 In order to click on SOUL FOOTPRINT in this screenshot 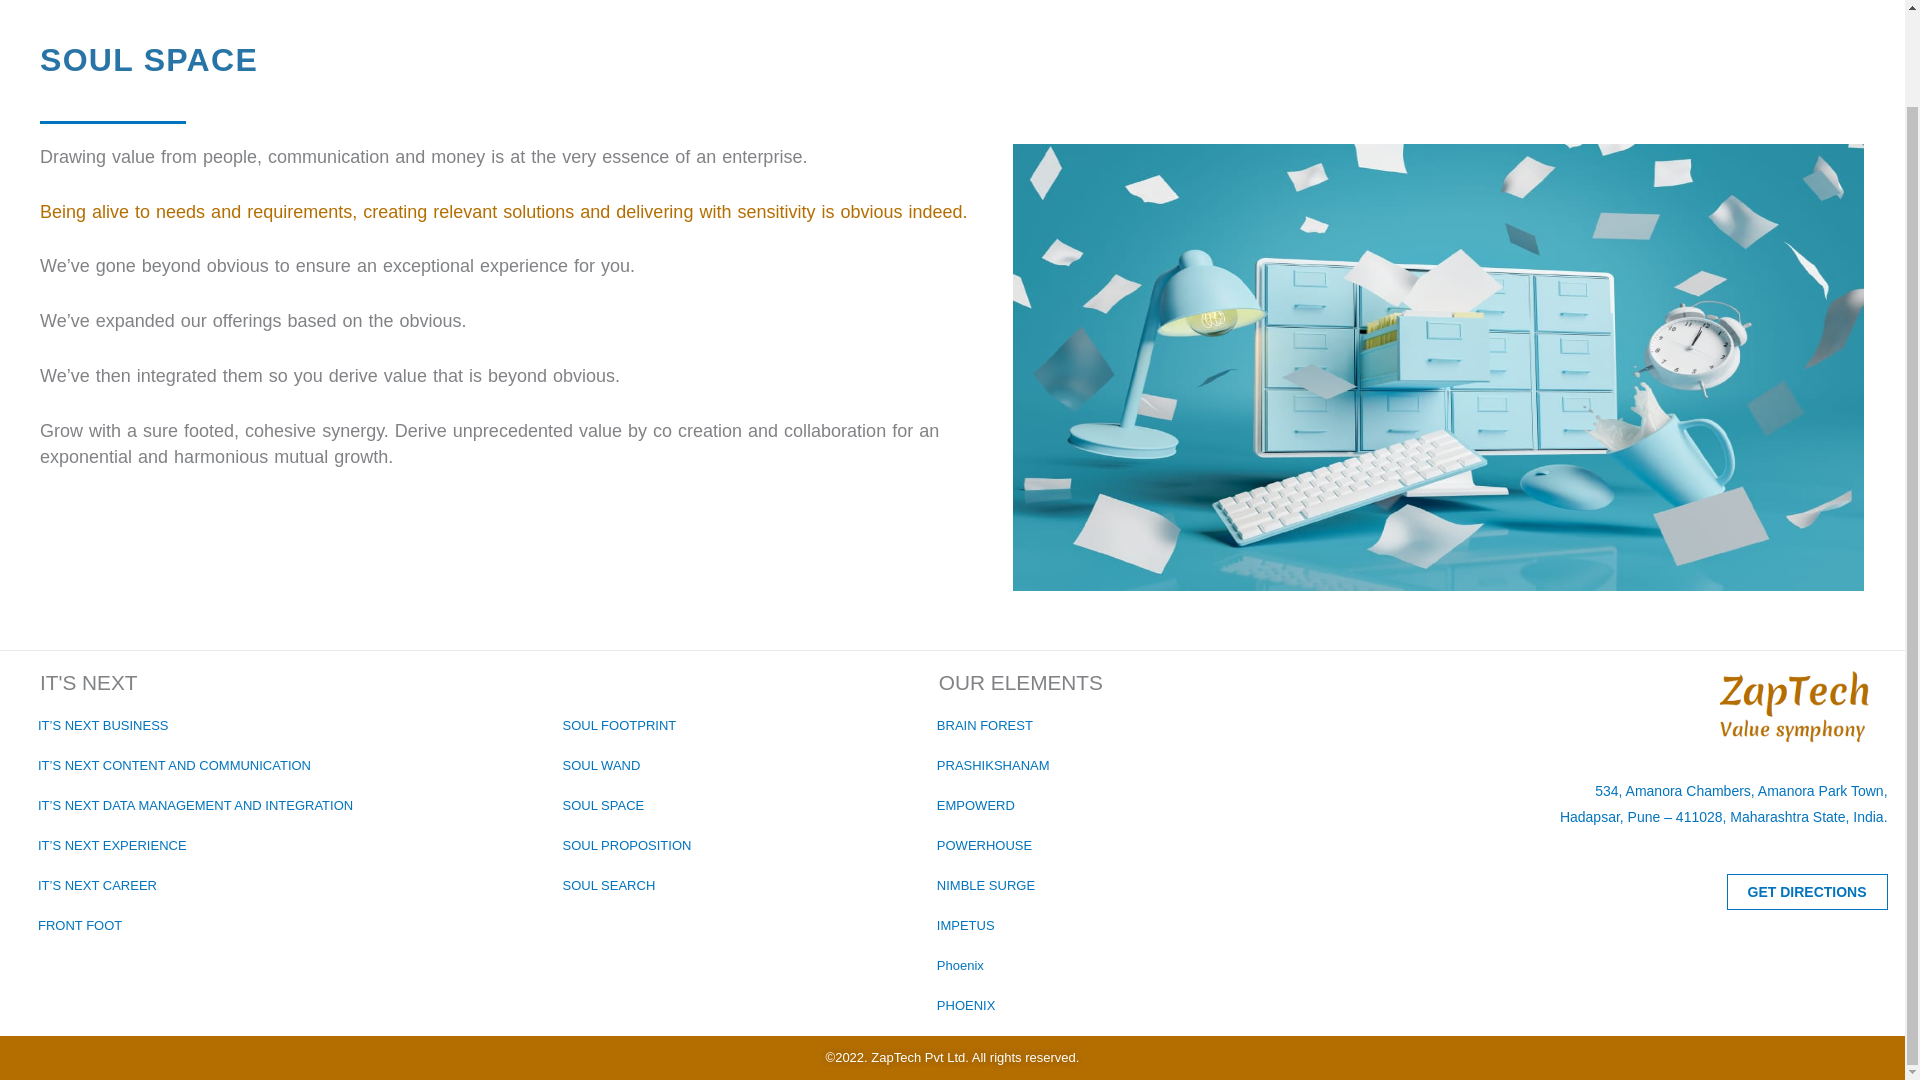, I will do `click(616, 726)`.